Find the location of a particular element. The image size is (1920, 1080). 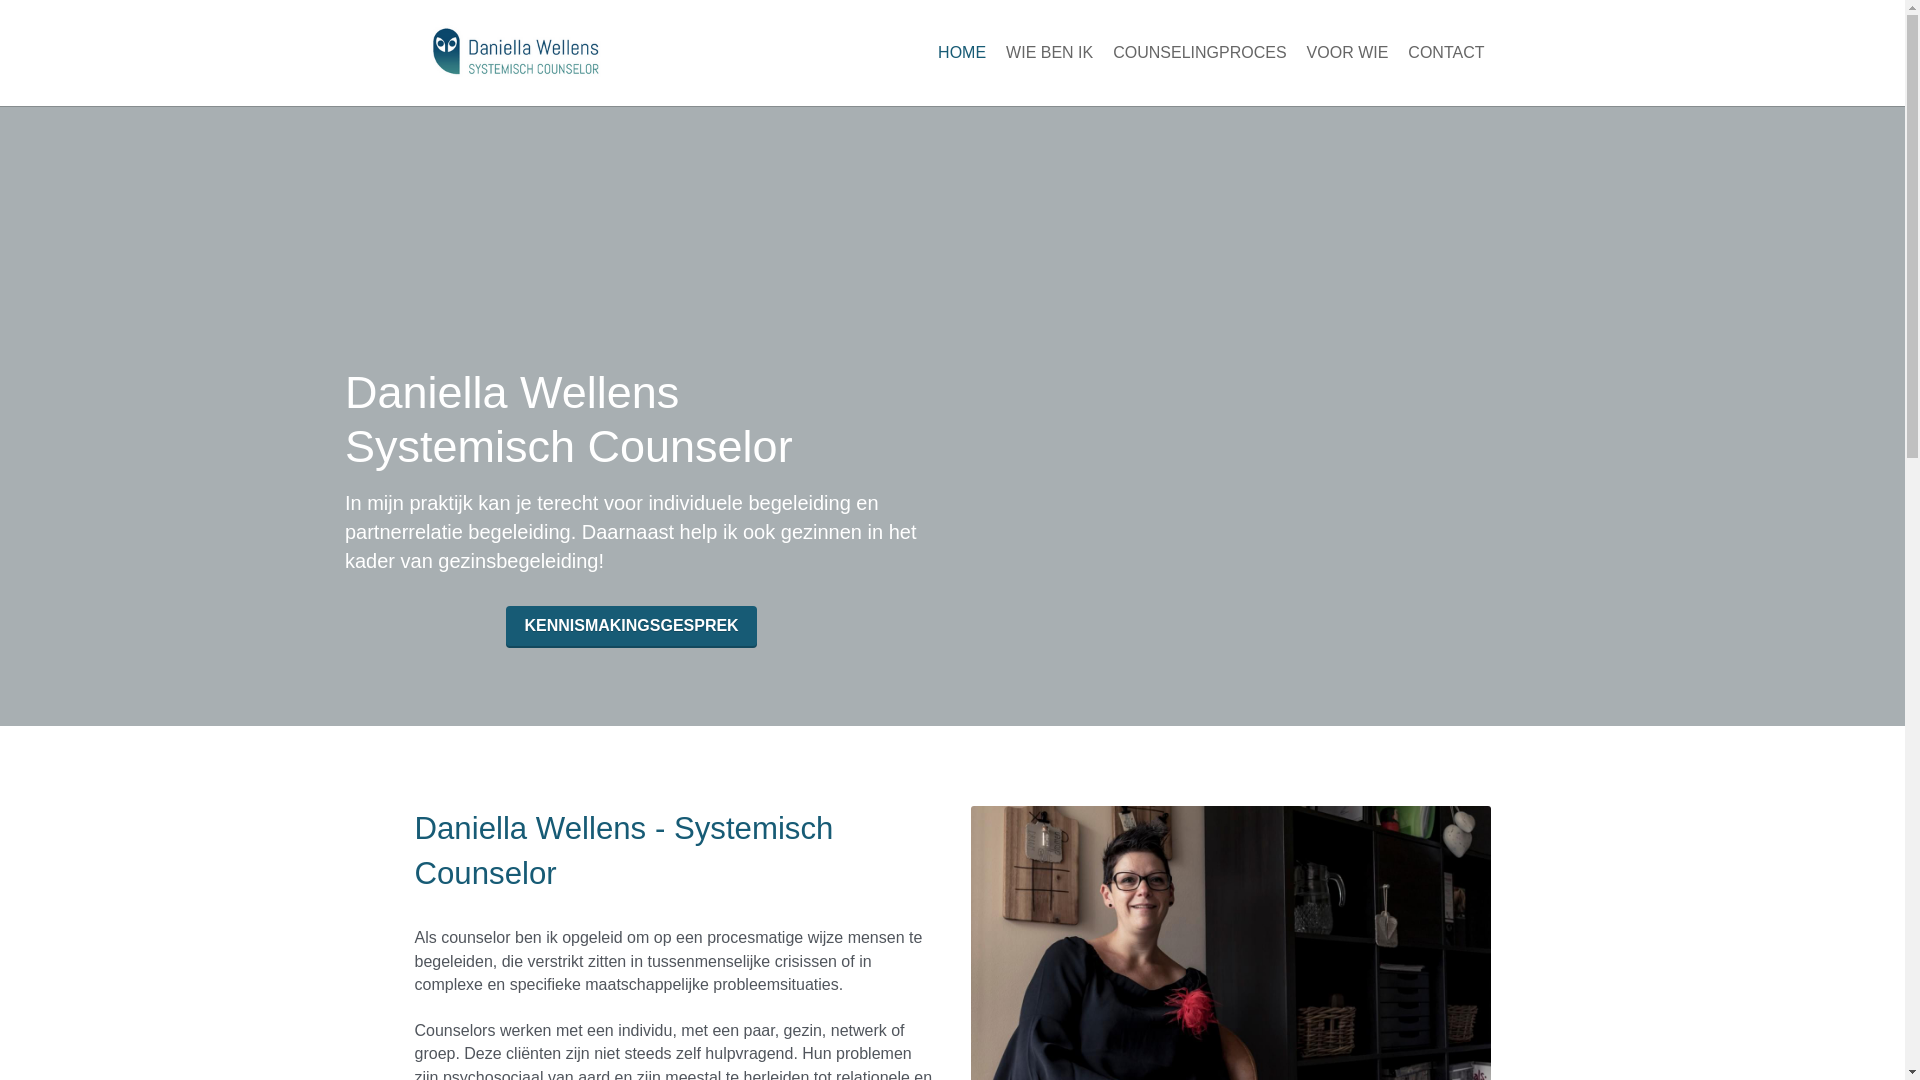

HOME is located at coordinates (962, 53).